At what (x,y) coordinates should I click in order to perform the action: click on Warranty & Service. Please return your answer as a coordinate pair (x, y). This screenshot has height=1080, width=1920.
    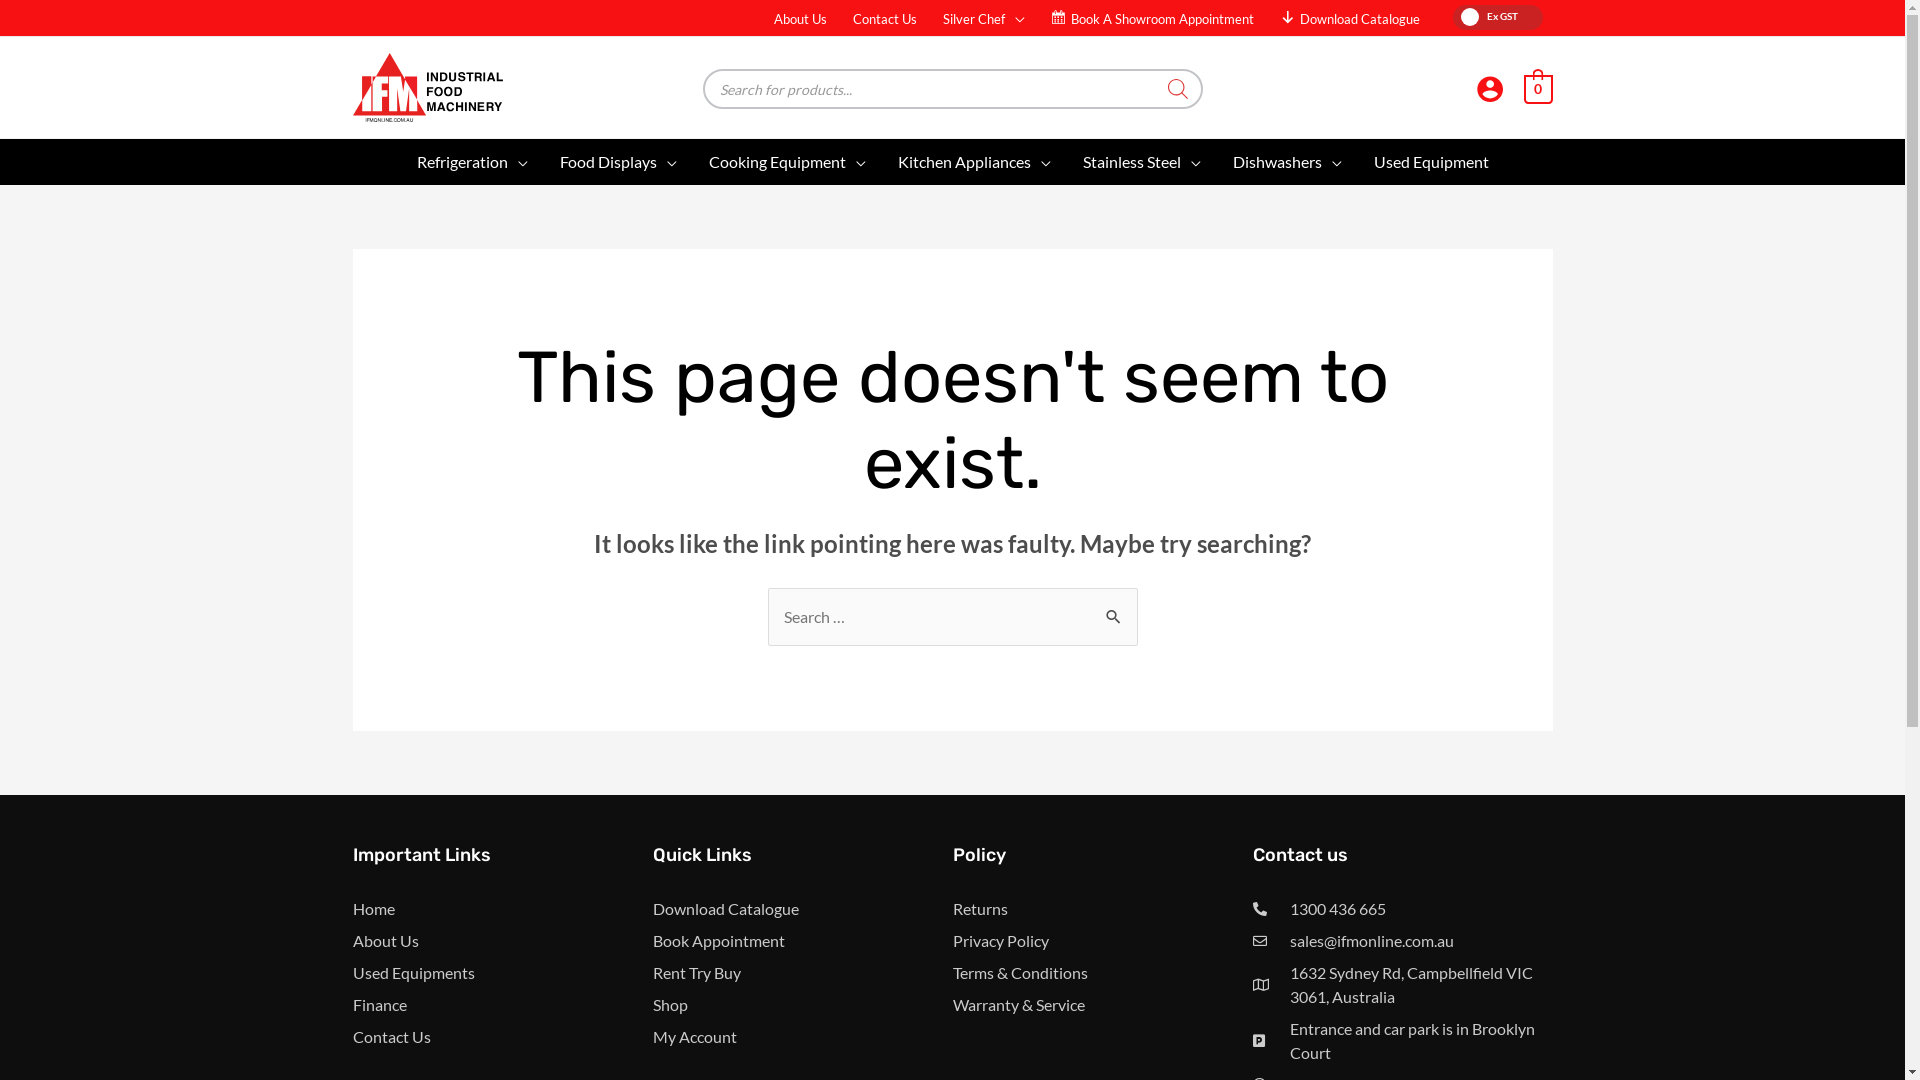
    Looking at the image, I should click on (1102, 1005).